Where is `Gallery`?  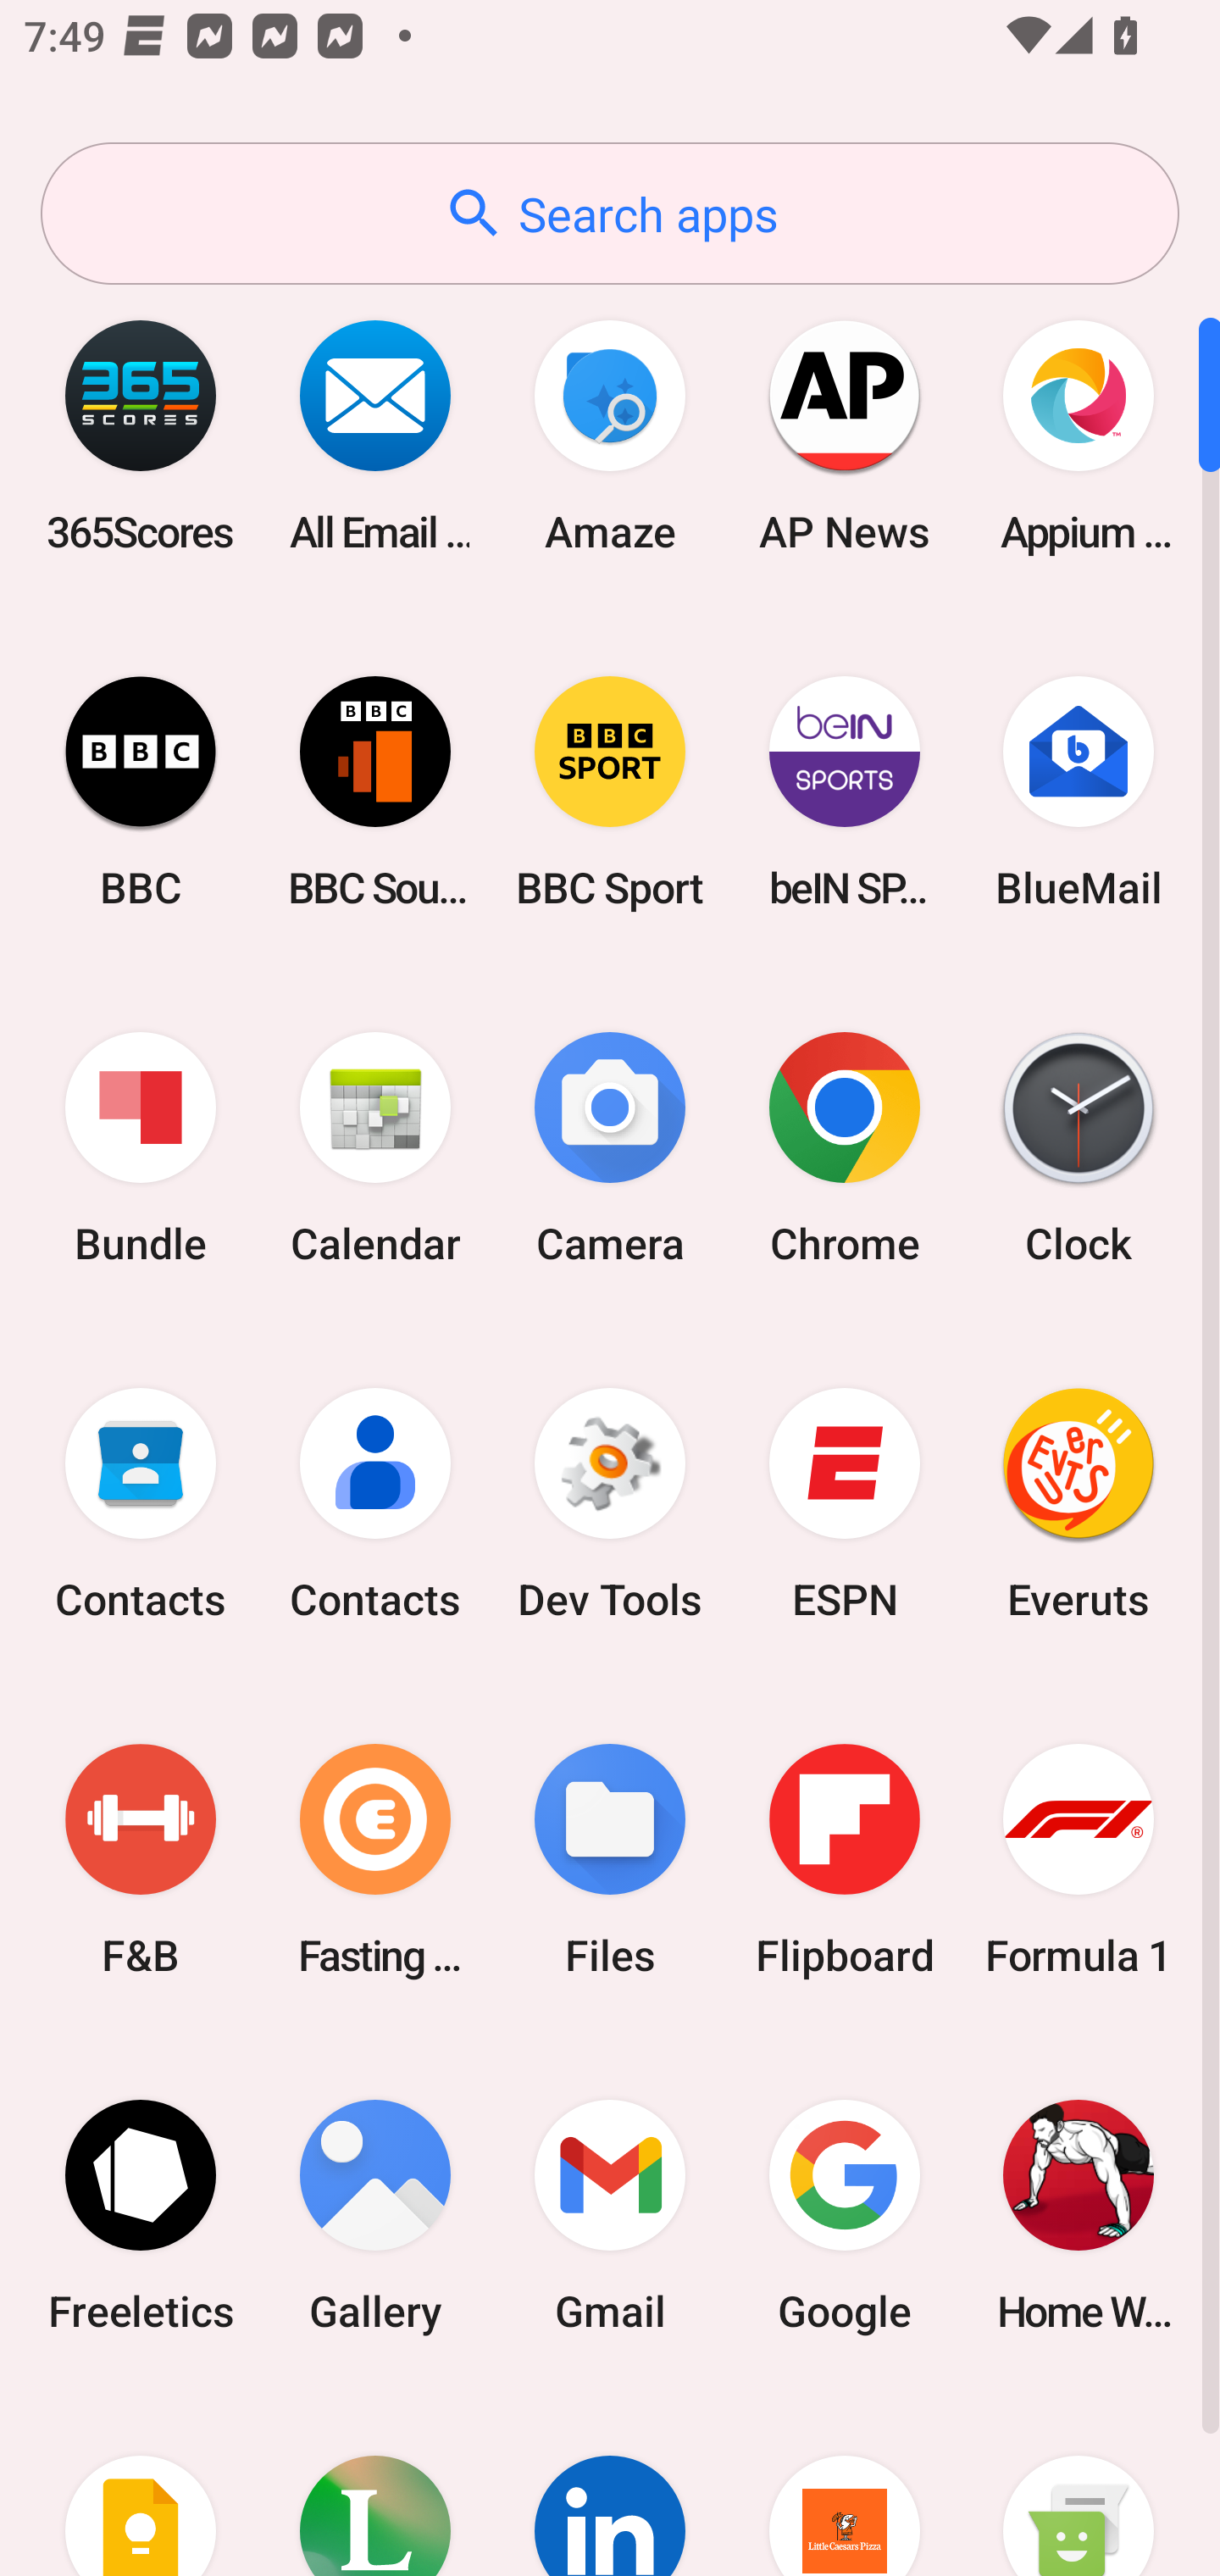
Gallery is located at coordinates (375, 2215).